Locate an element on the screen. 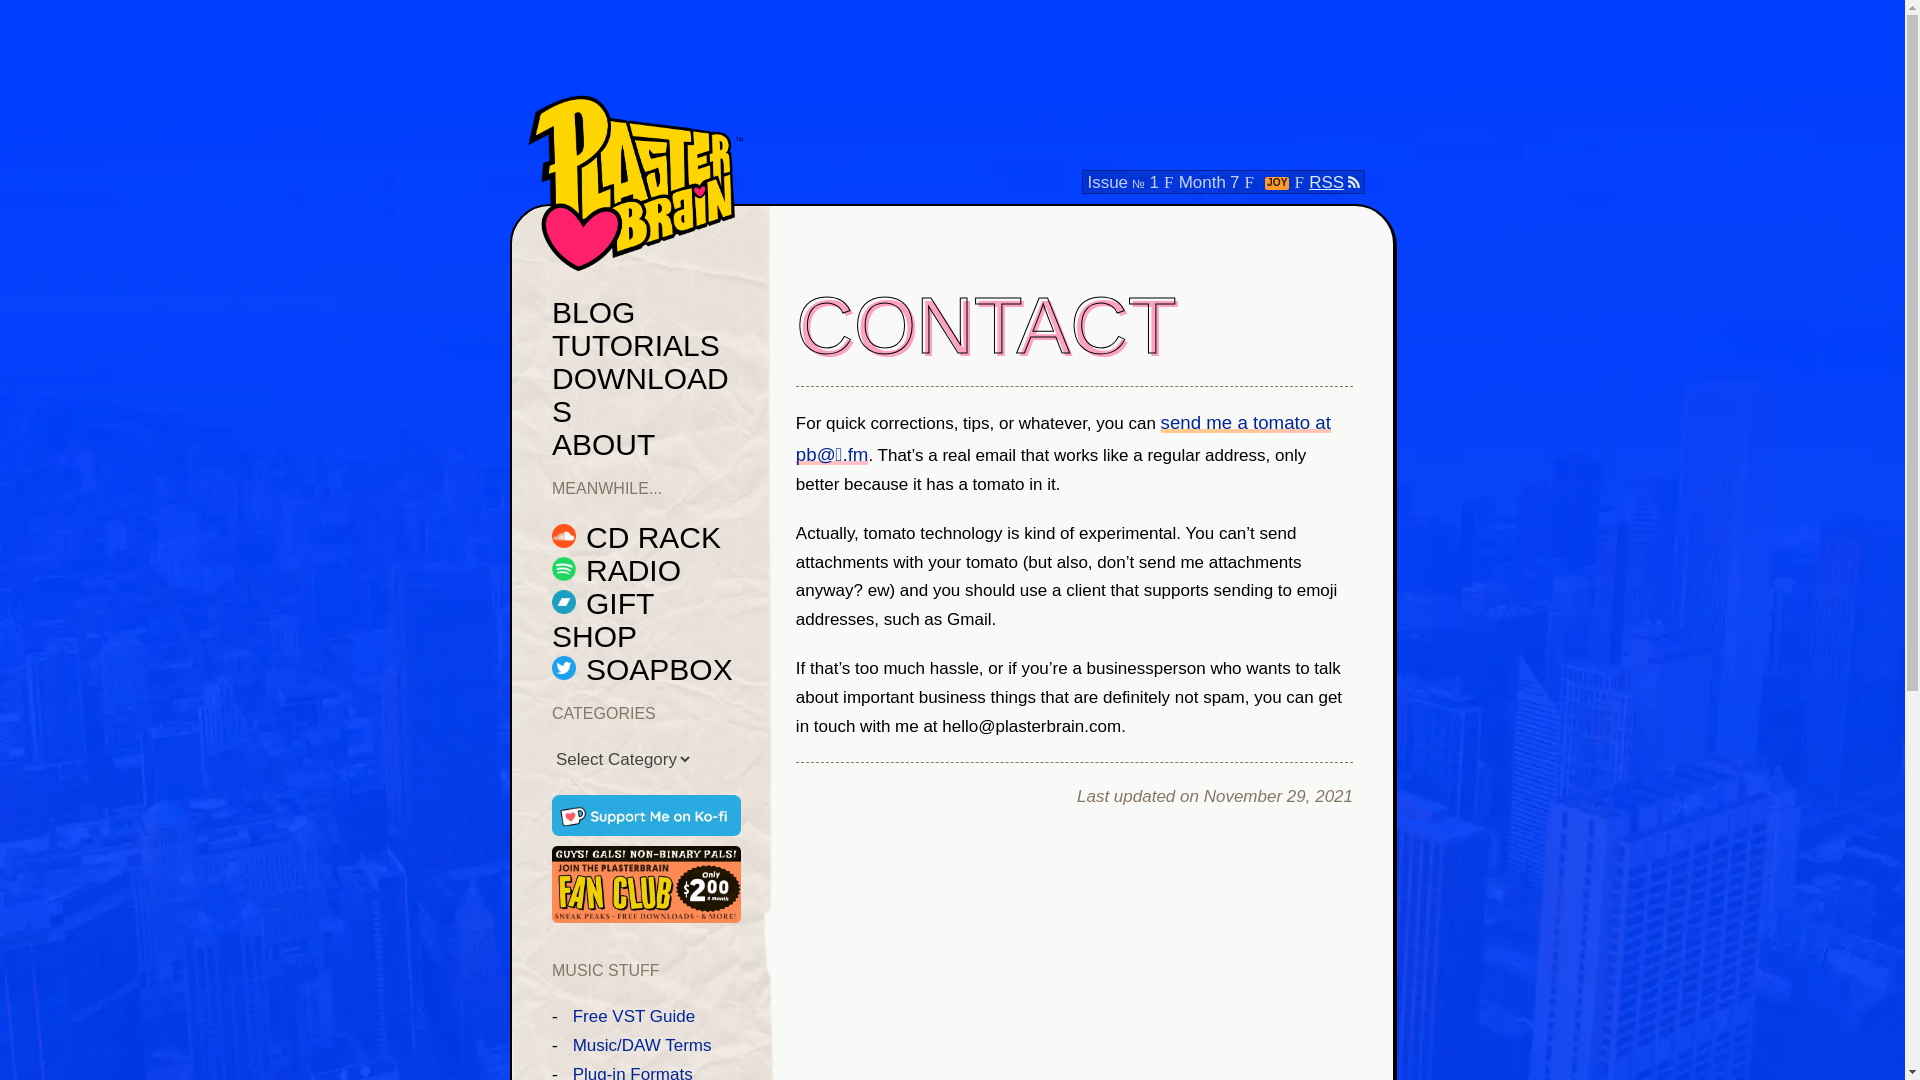 This screenshot has height=1080, width=1920. Plug-in Formats is located at coordinates (632, 1072).